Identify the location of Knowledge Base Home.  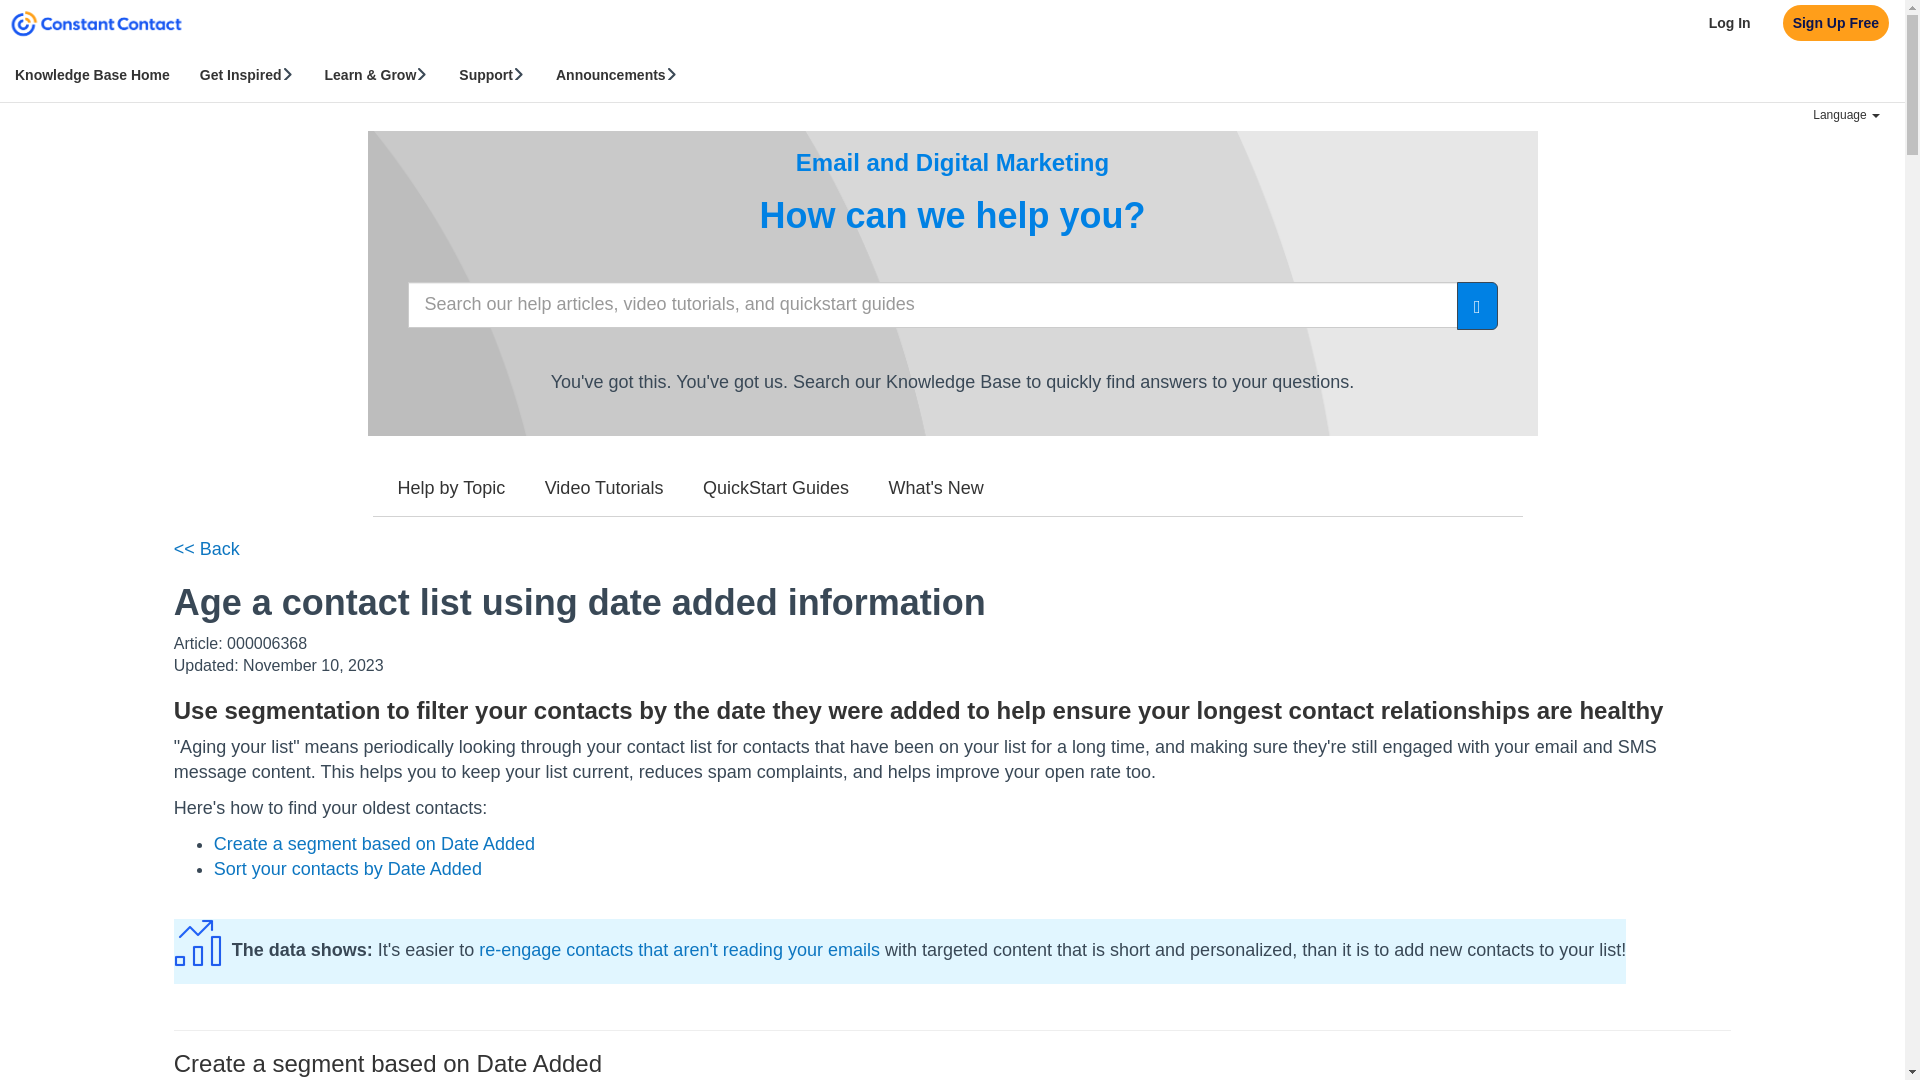
(92, 74).